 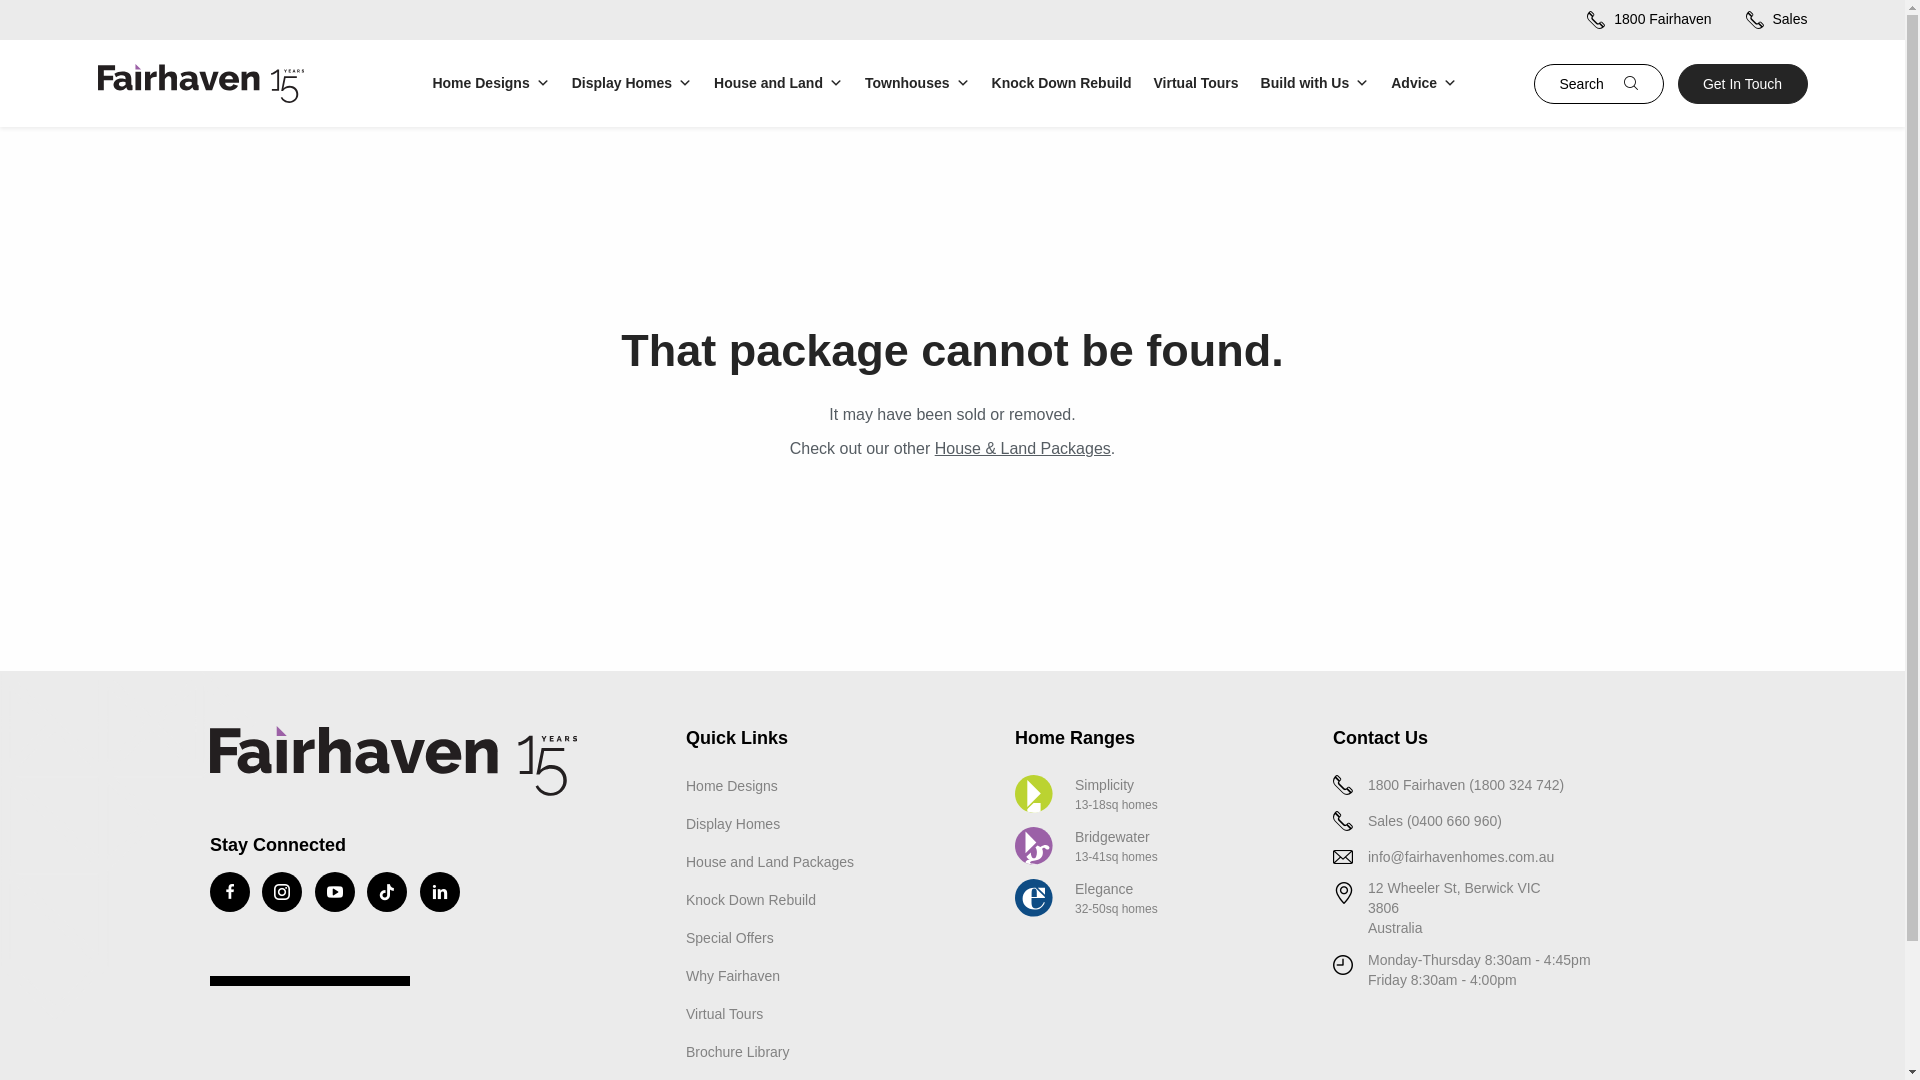 I want to click on Get In Touch, so click(x=1743, y=84).